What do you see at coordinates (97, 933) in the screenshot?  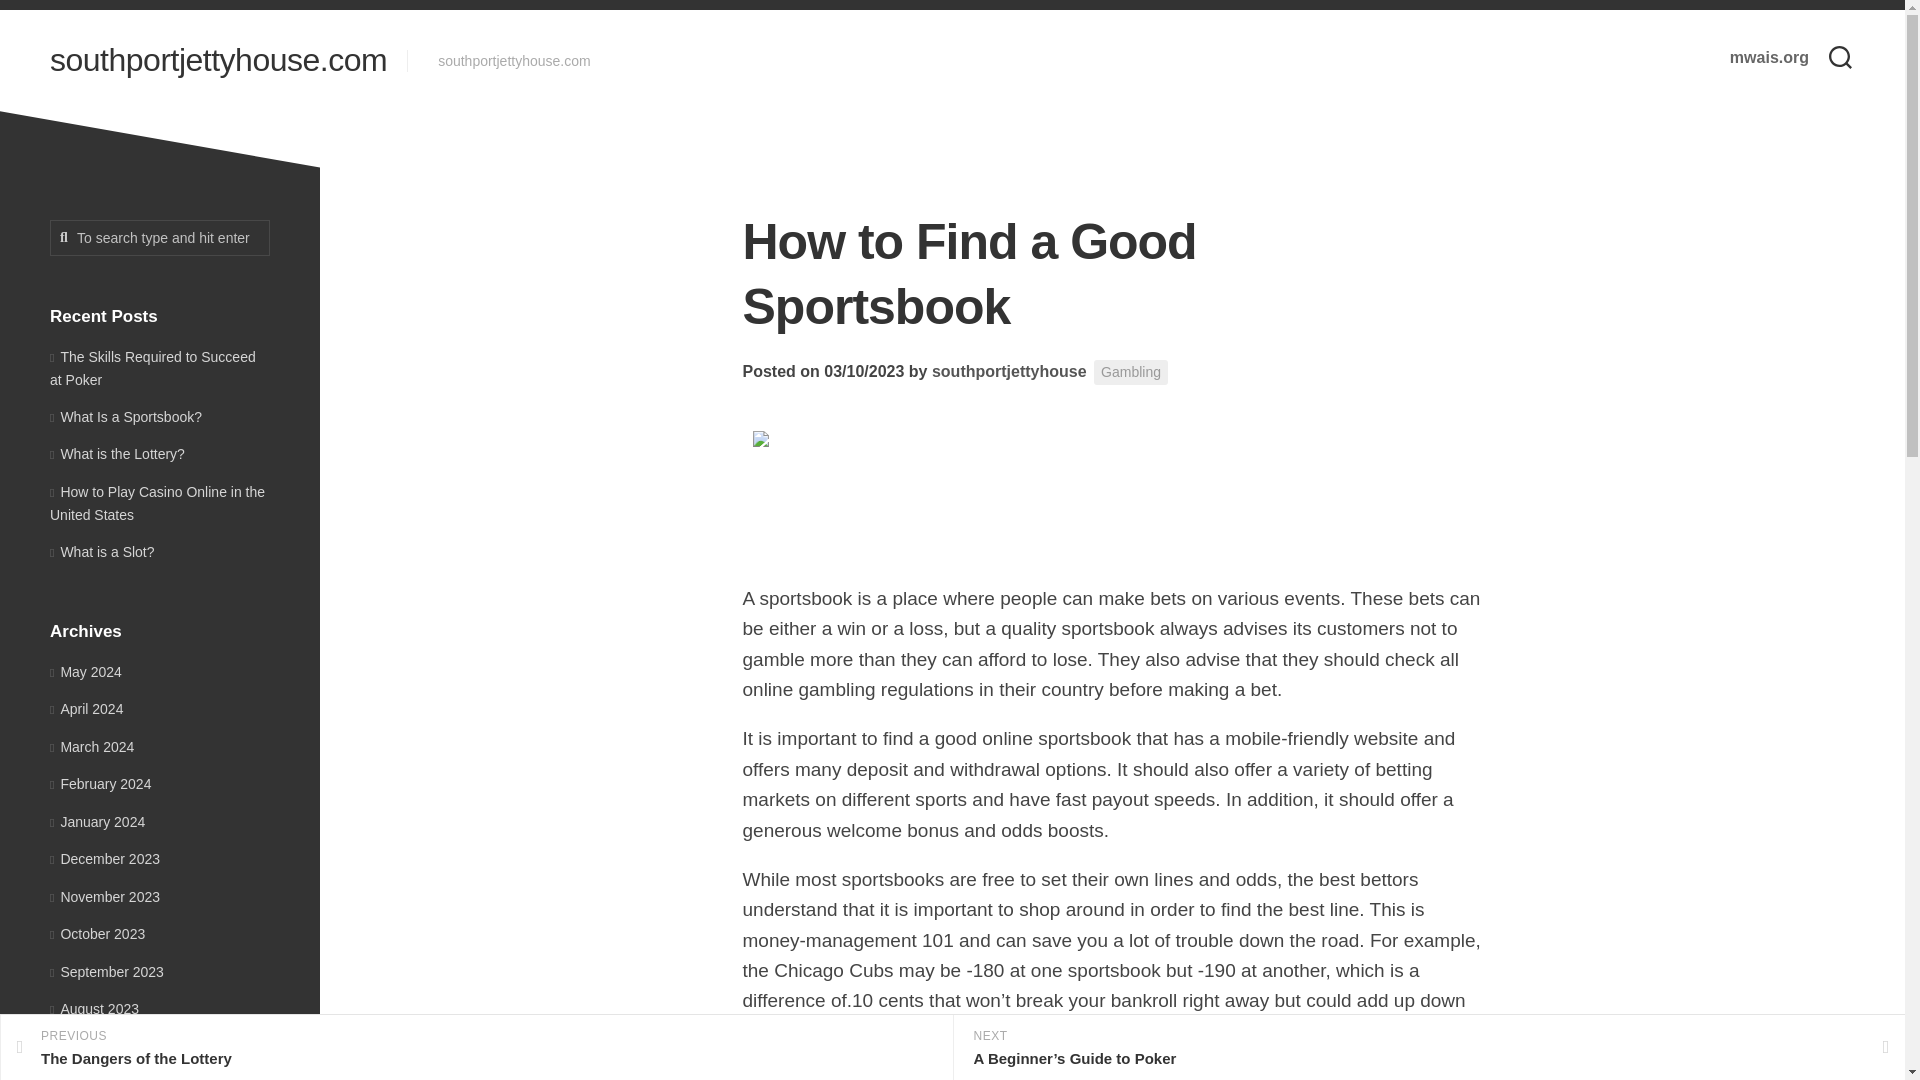 I see `October 2023` at bounding box center [97, 933].